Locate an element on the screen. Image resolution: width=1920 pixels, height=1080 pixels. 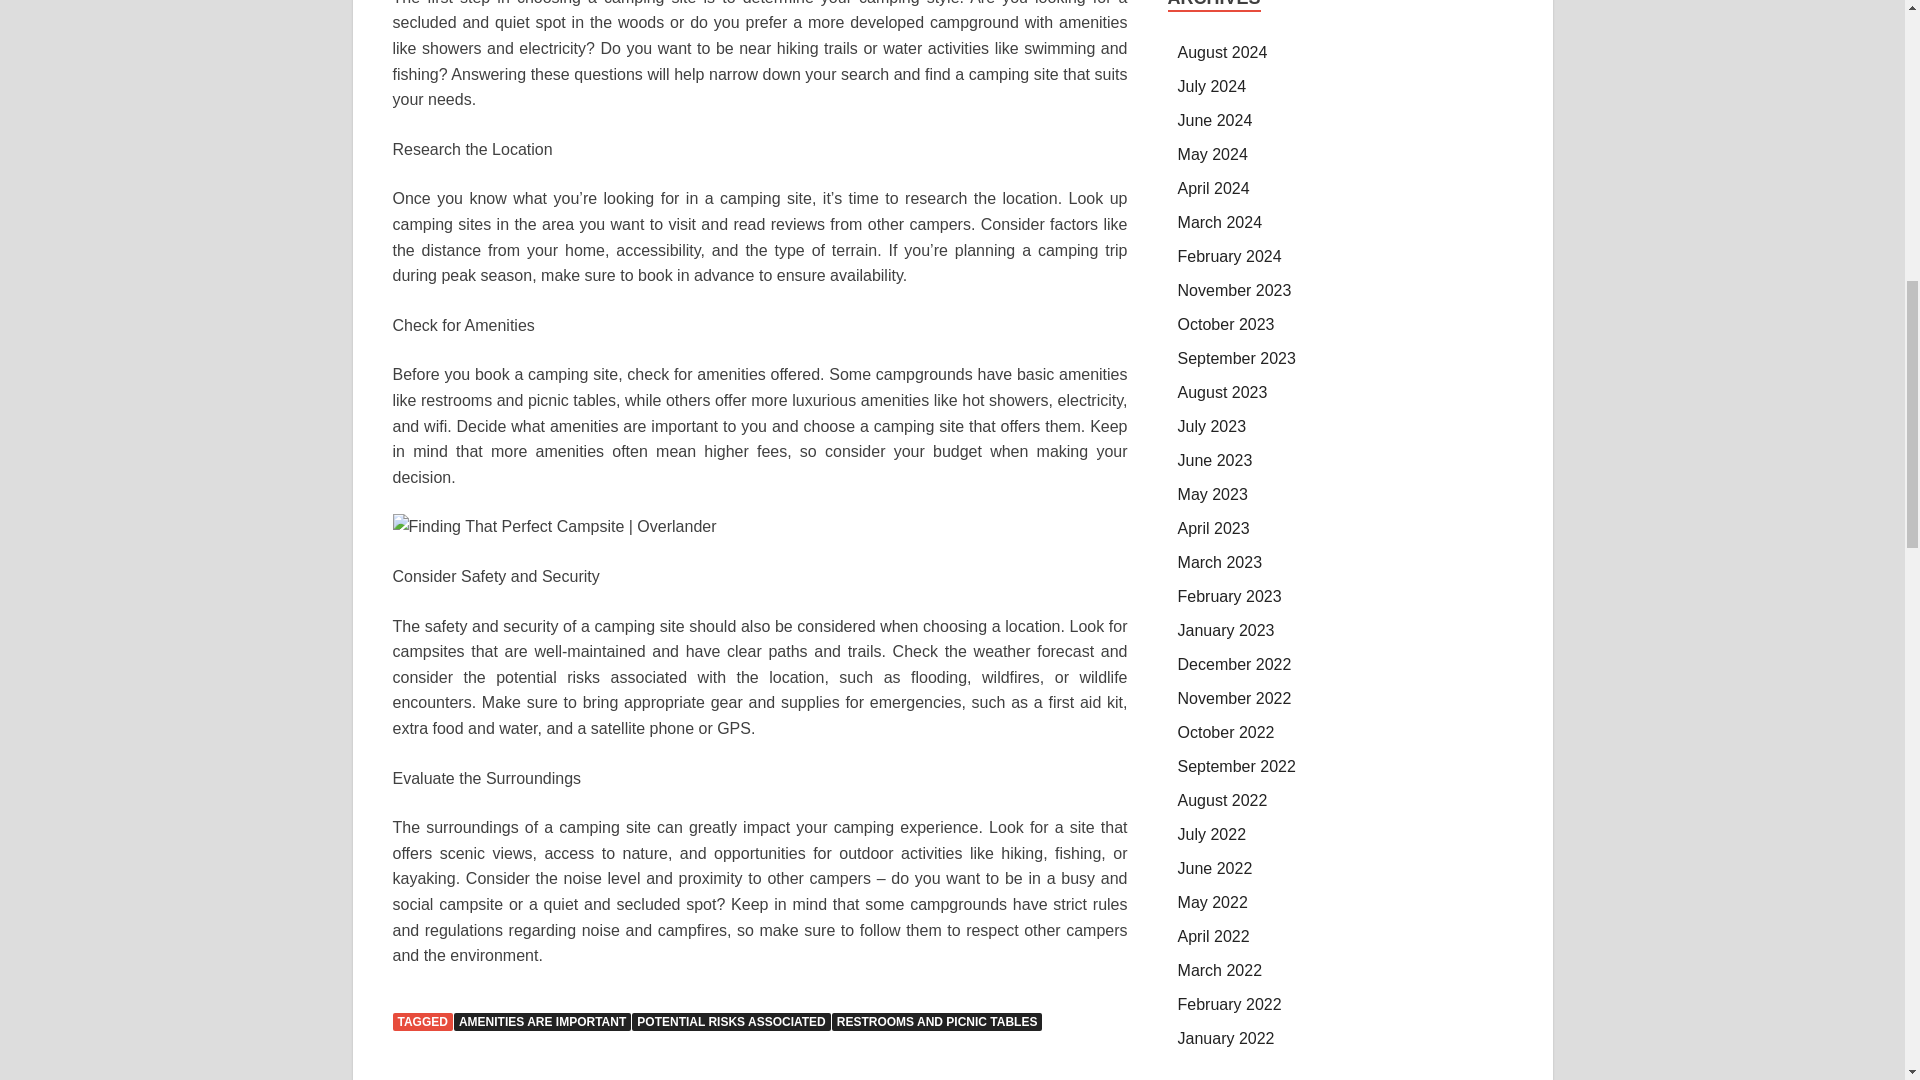
POTENTIAL RISKS ASSOCIATED is located at coordinates (730, 1022).